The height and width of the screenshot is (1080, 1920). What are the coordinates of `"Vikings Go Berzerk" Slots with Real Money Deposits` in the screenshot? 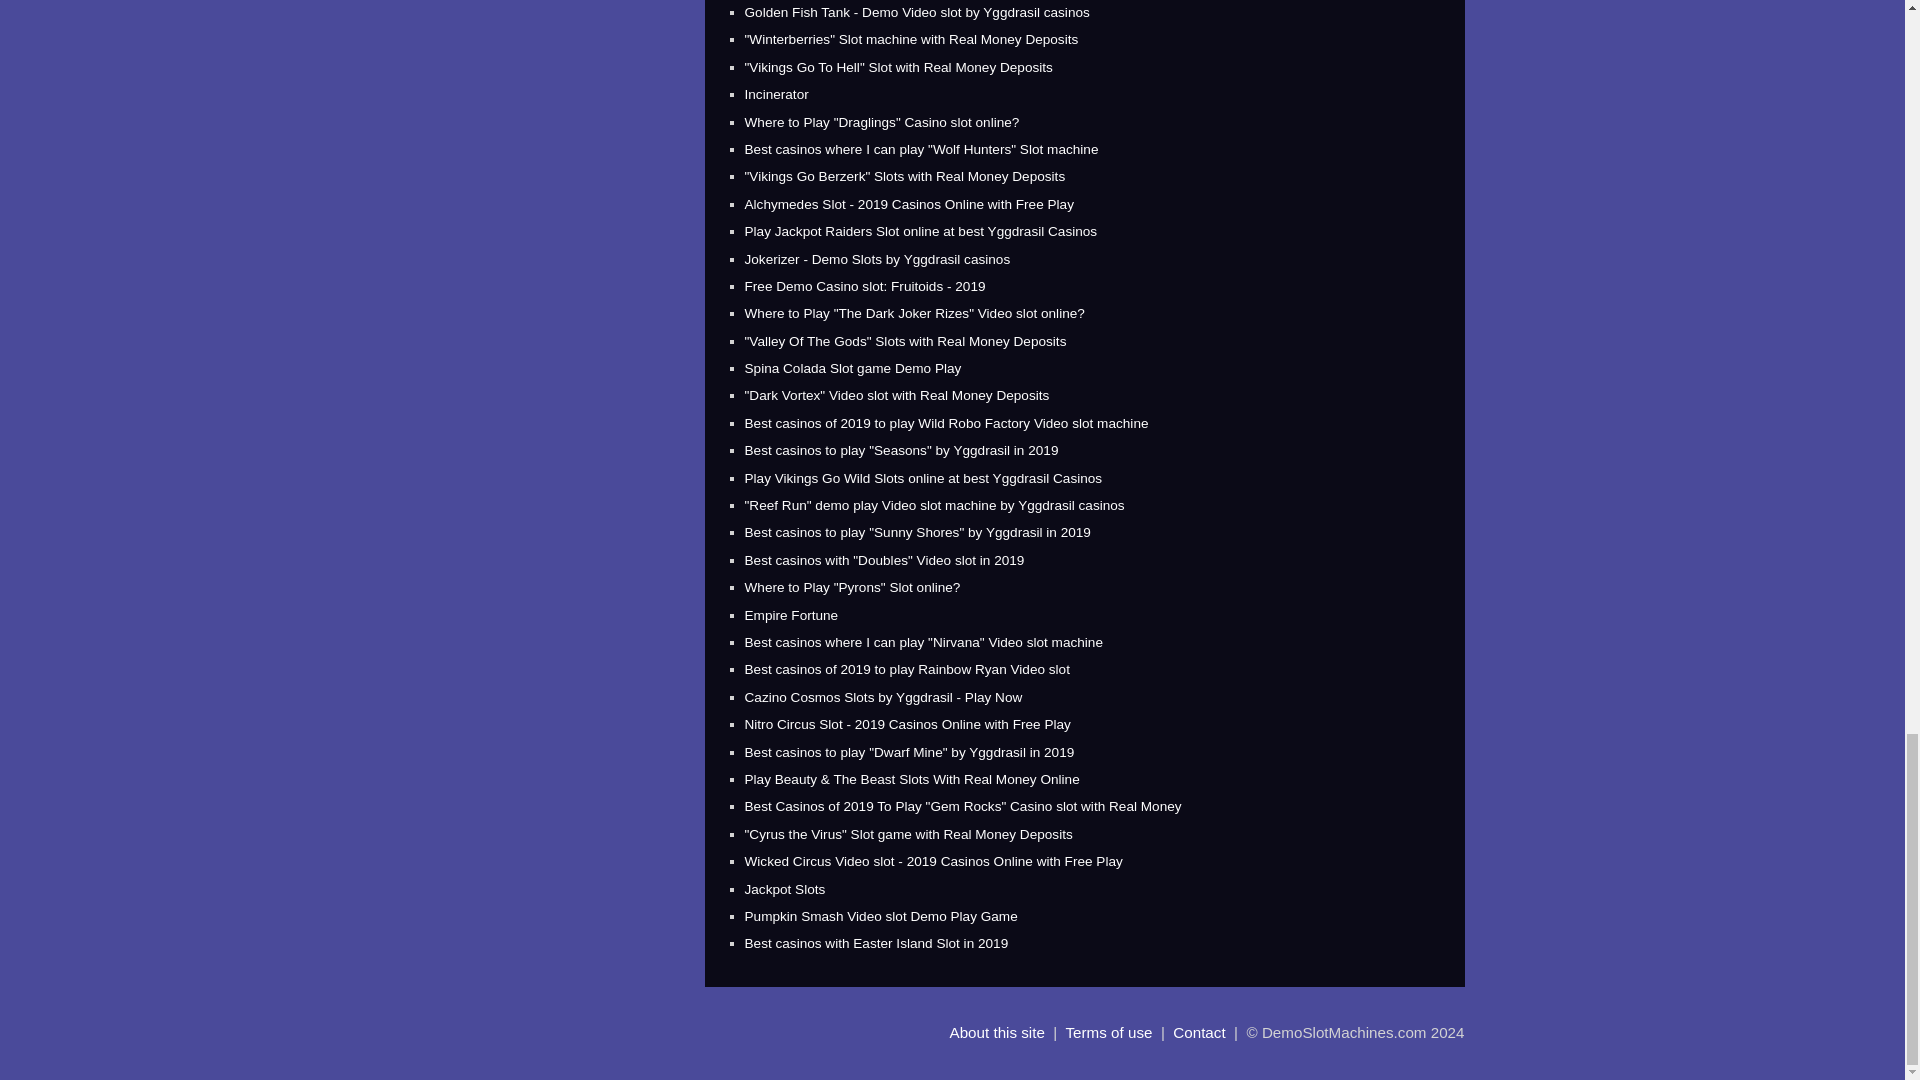 It's located at (904, 176).